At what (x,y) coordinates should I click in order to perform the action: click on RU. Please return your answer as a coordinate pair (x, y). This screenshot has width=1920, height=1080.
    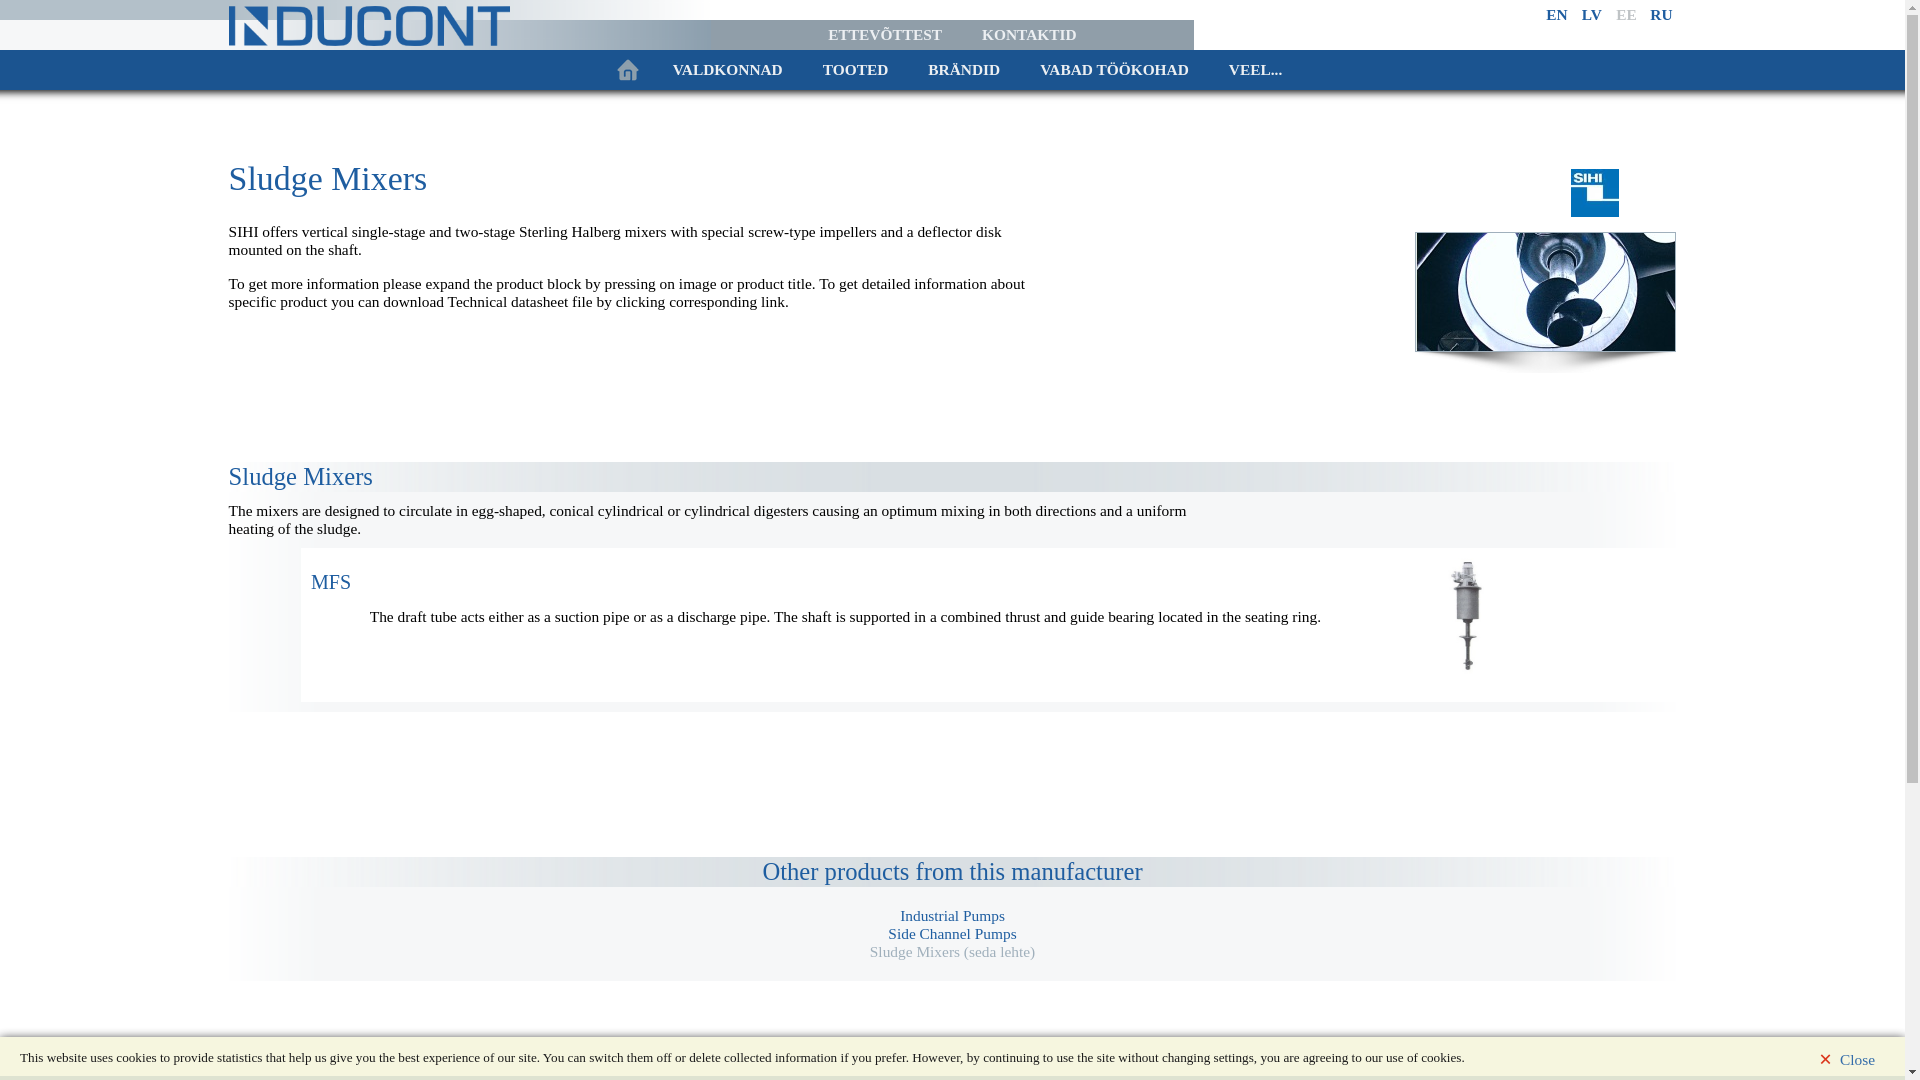
    Looking at the image, I should click on (1660, 15).